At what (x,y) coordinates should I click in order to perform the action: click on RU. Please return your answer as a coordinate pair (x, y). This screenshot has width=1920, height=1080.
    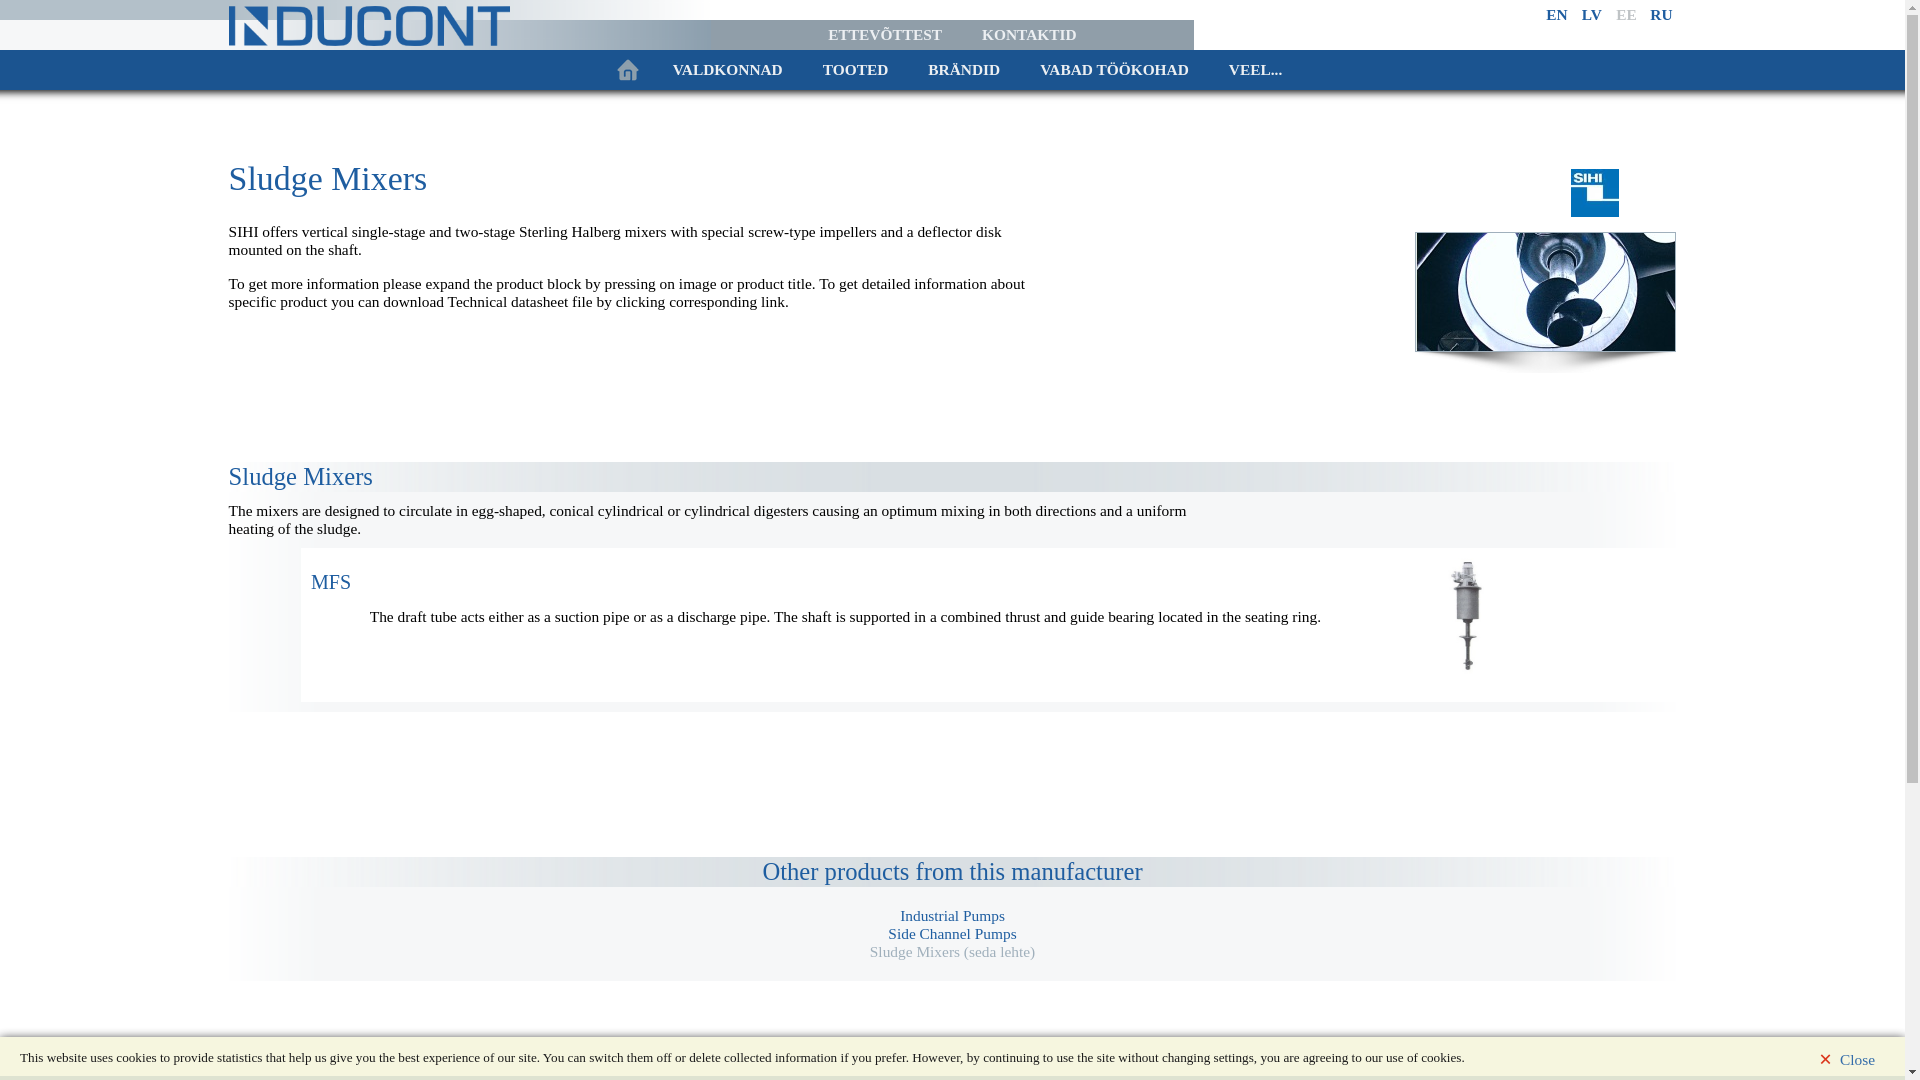
    Looking at the image, I should click on (1660, 15).